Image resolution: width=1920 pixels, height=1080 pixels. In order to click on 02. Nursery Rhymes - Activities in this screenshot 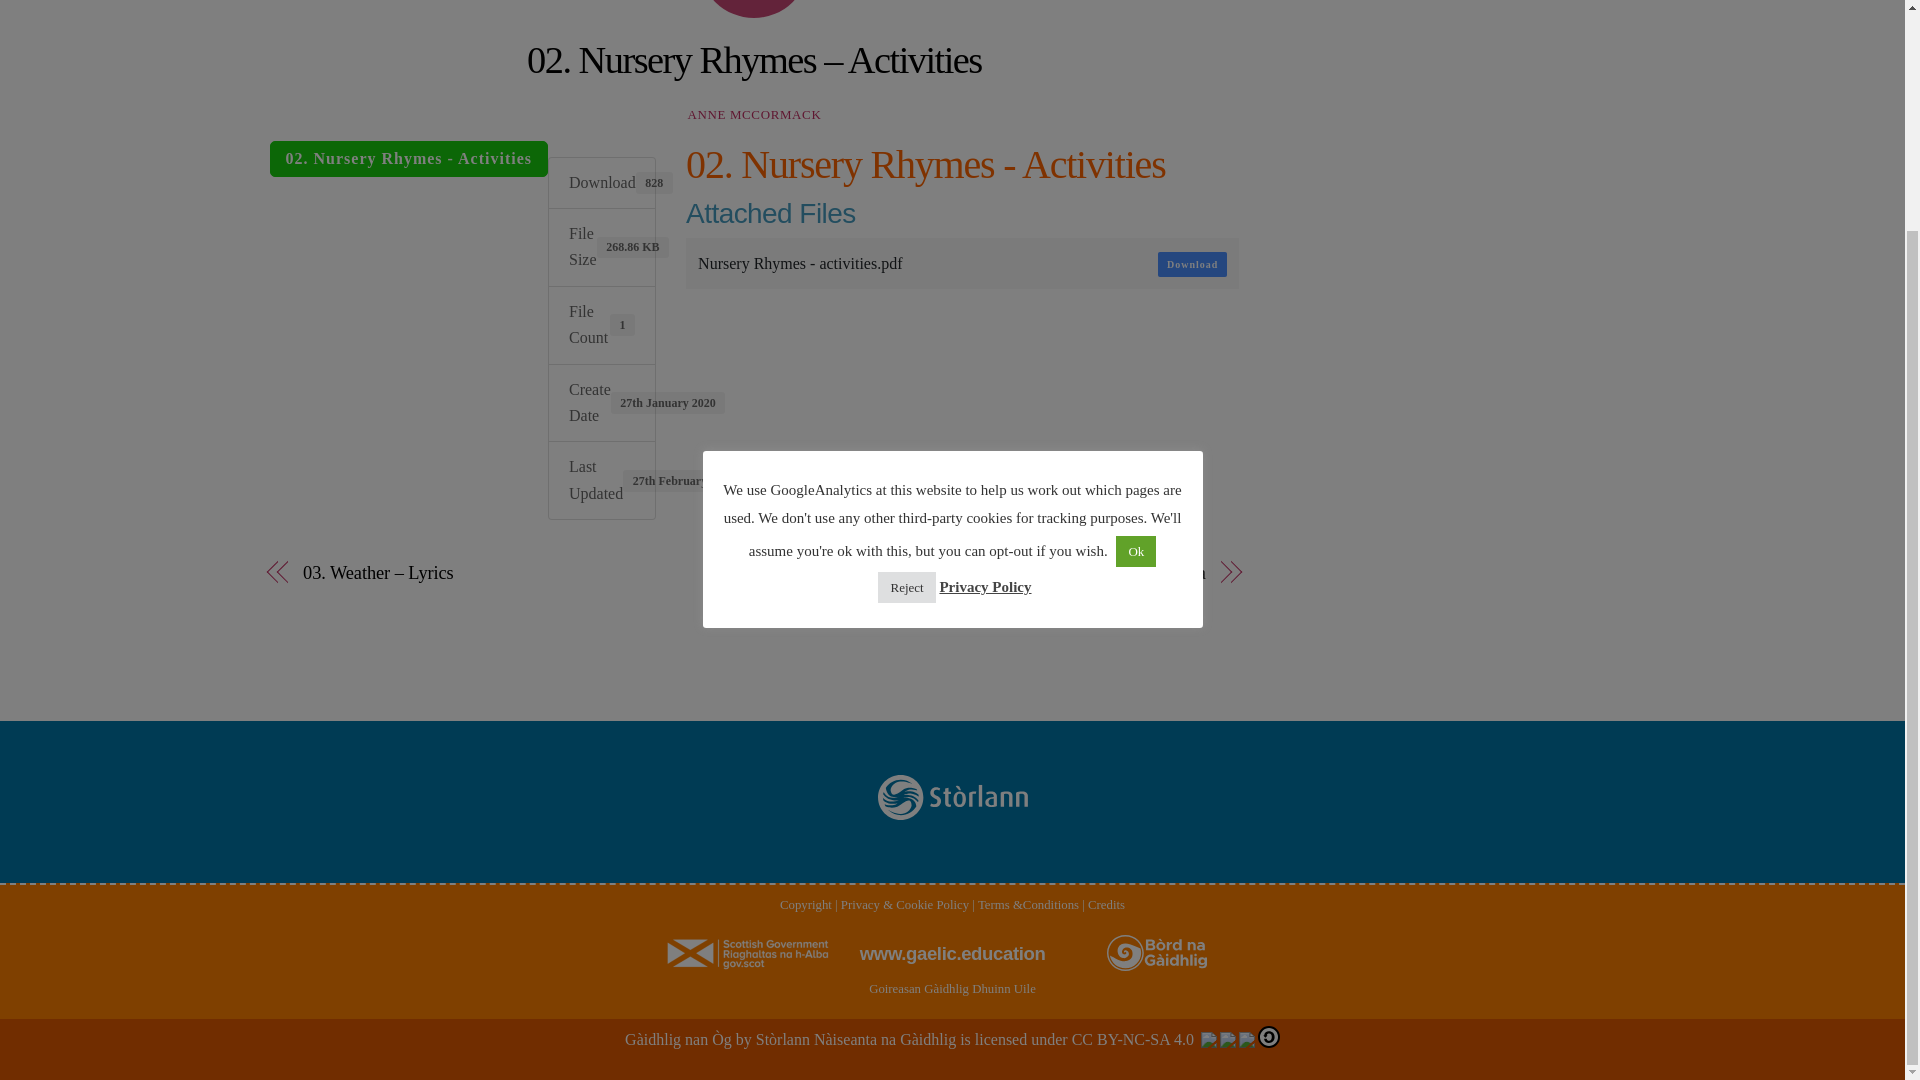, I will do `click(410, 159)`.